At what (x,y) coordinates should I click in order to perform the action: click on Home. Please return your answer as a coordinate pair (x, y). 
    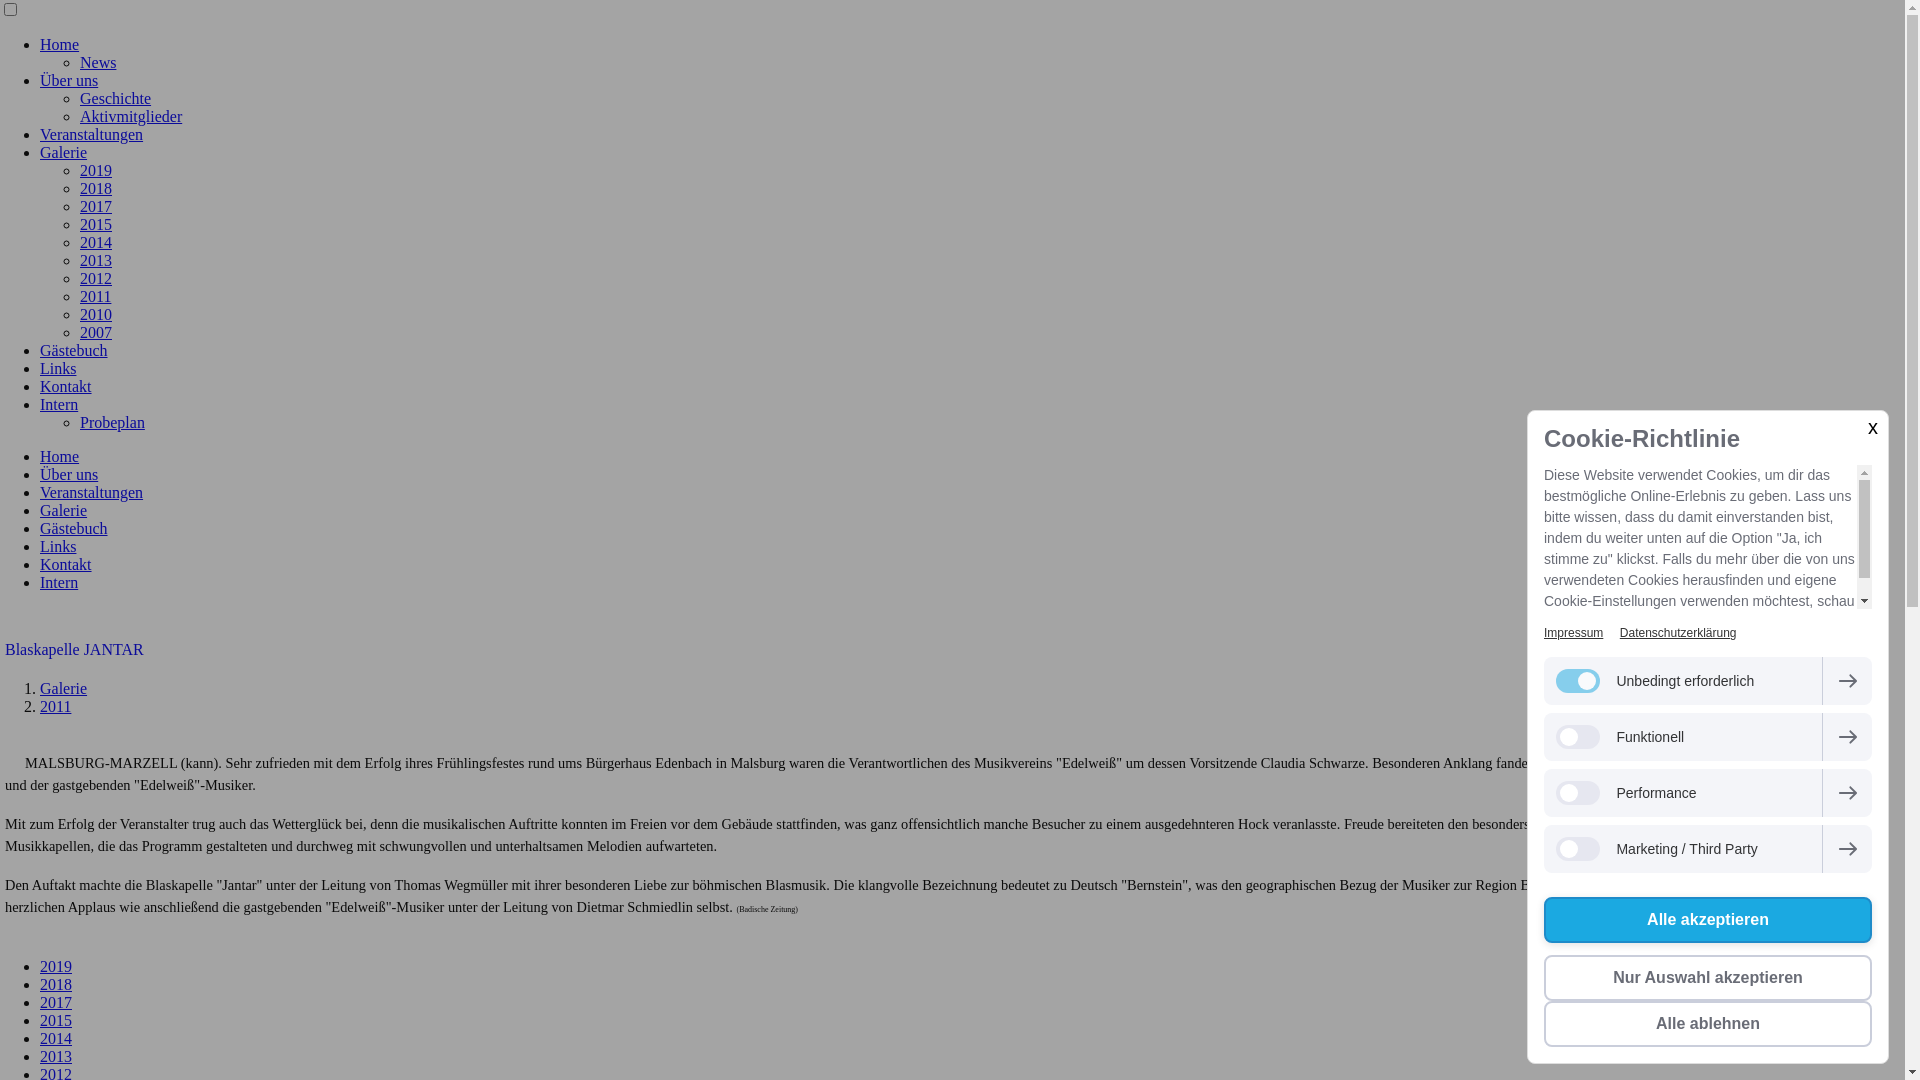
    Looking at the image, I should click on (60, 44).